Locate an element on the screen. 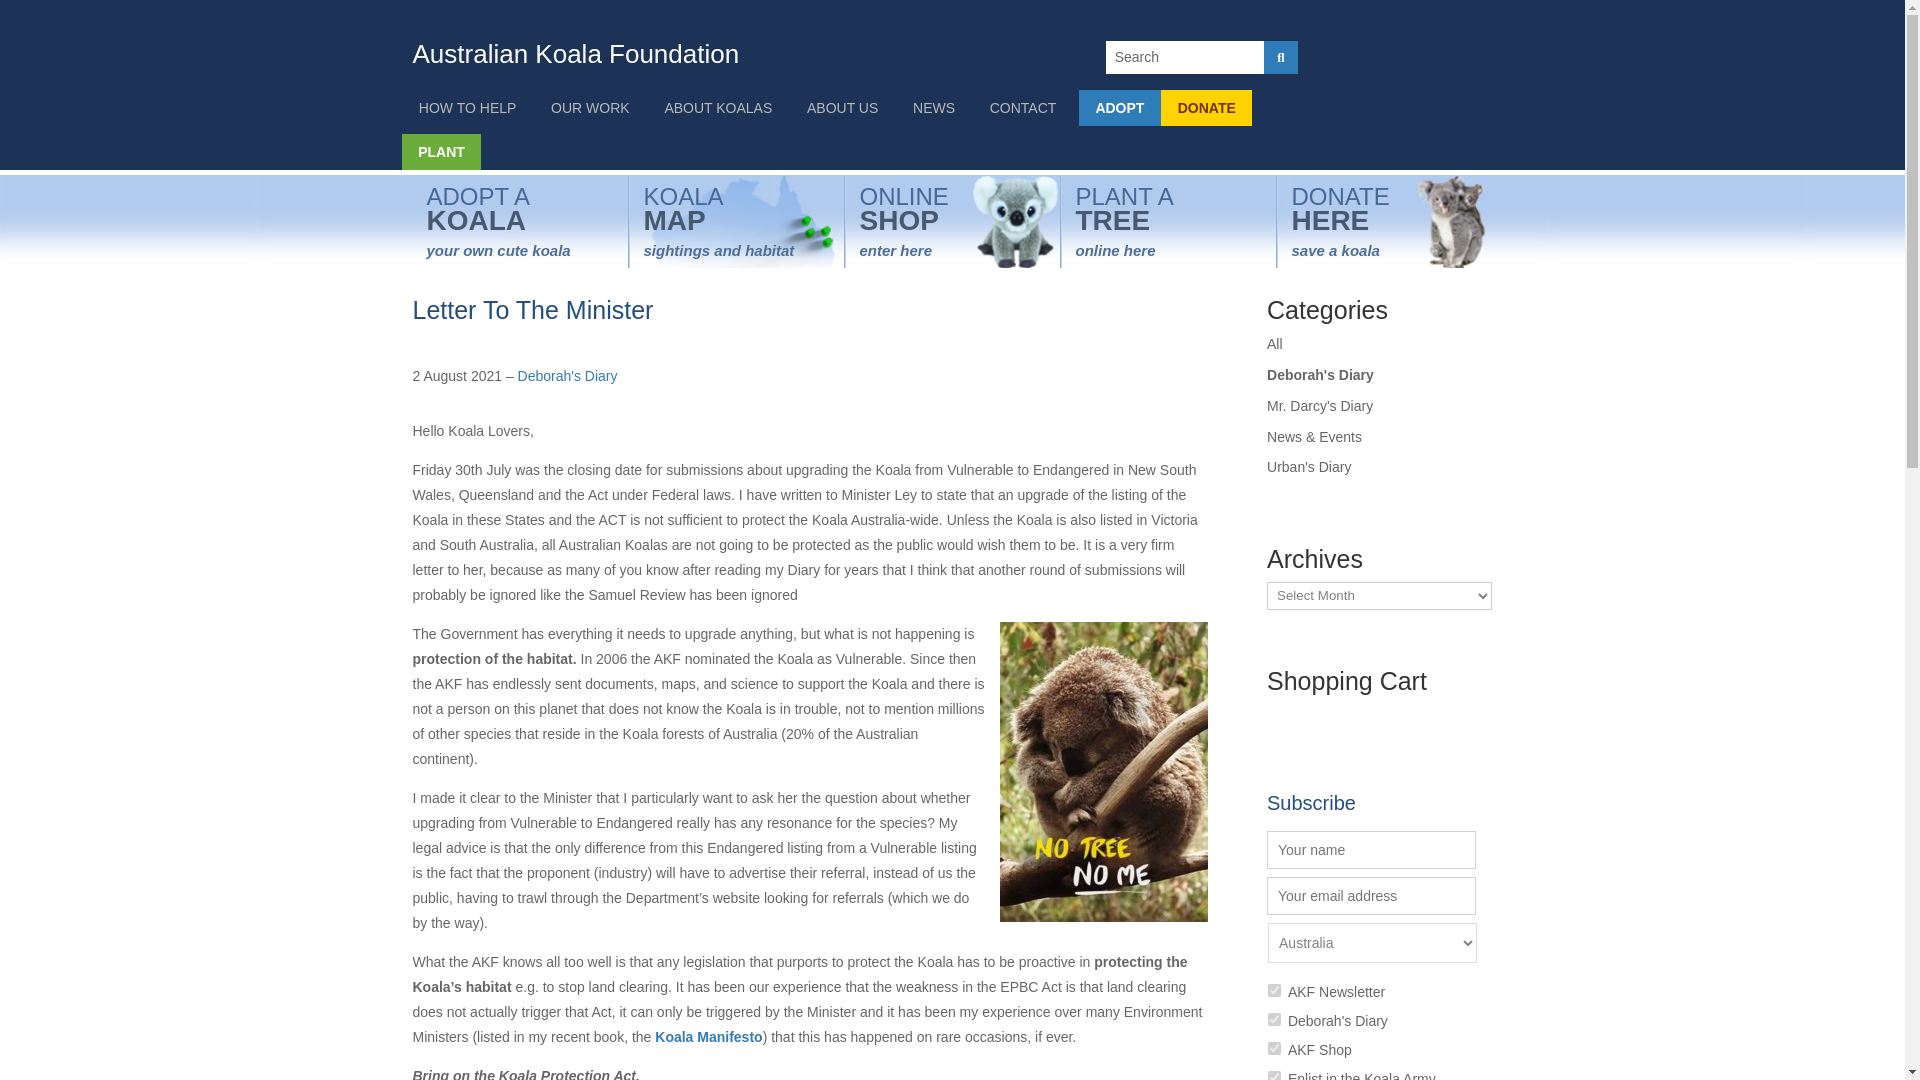  Deborah's Diary is located at coordinates (1274, 1020).